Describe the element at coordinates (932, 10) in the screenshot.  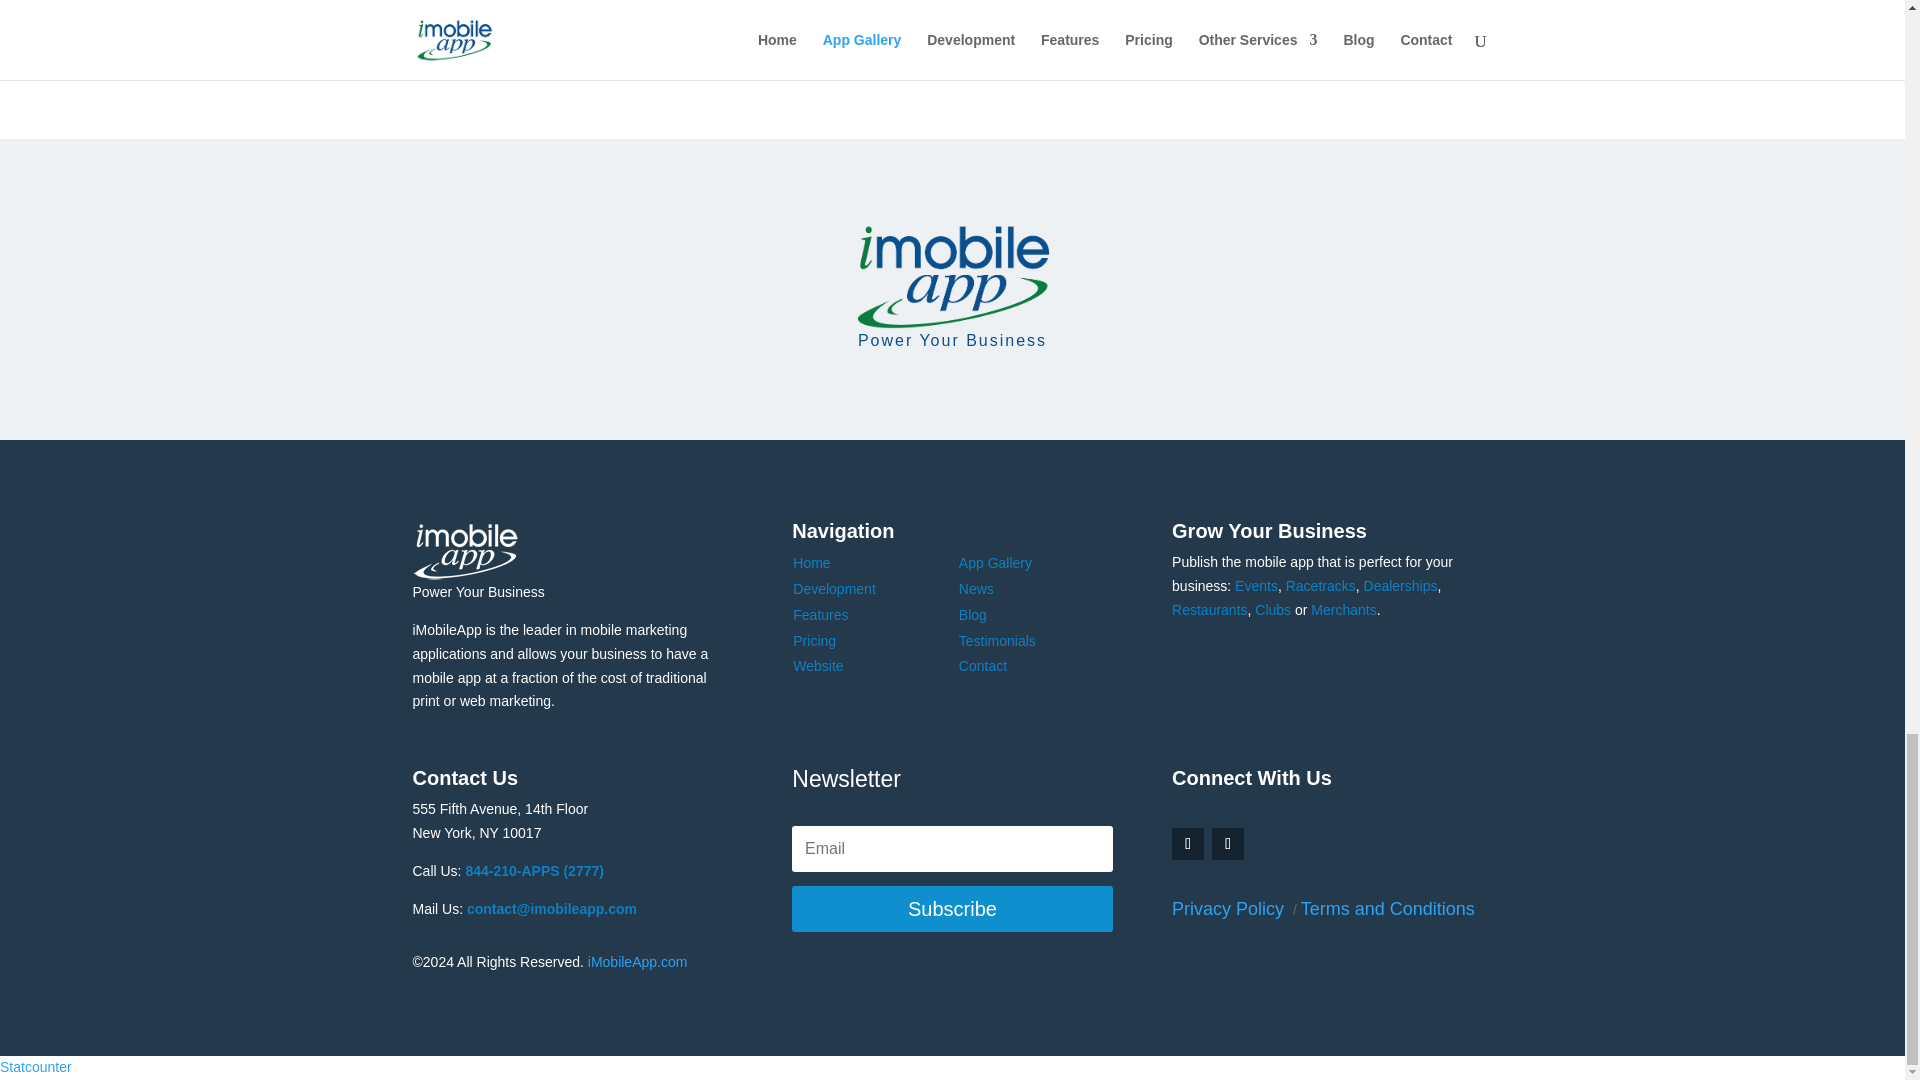
I see `Page 8` at that location.